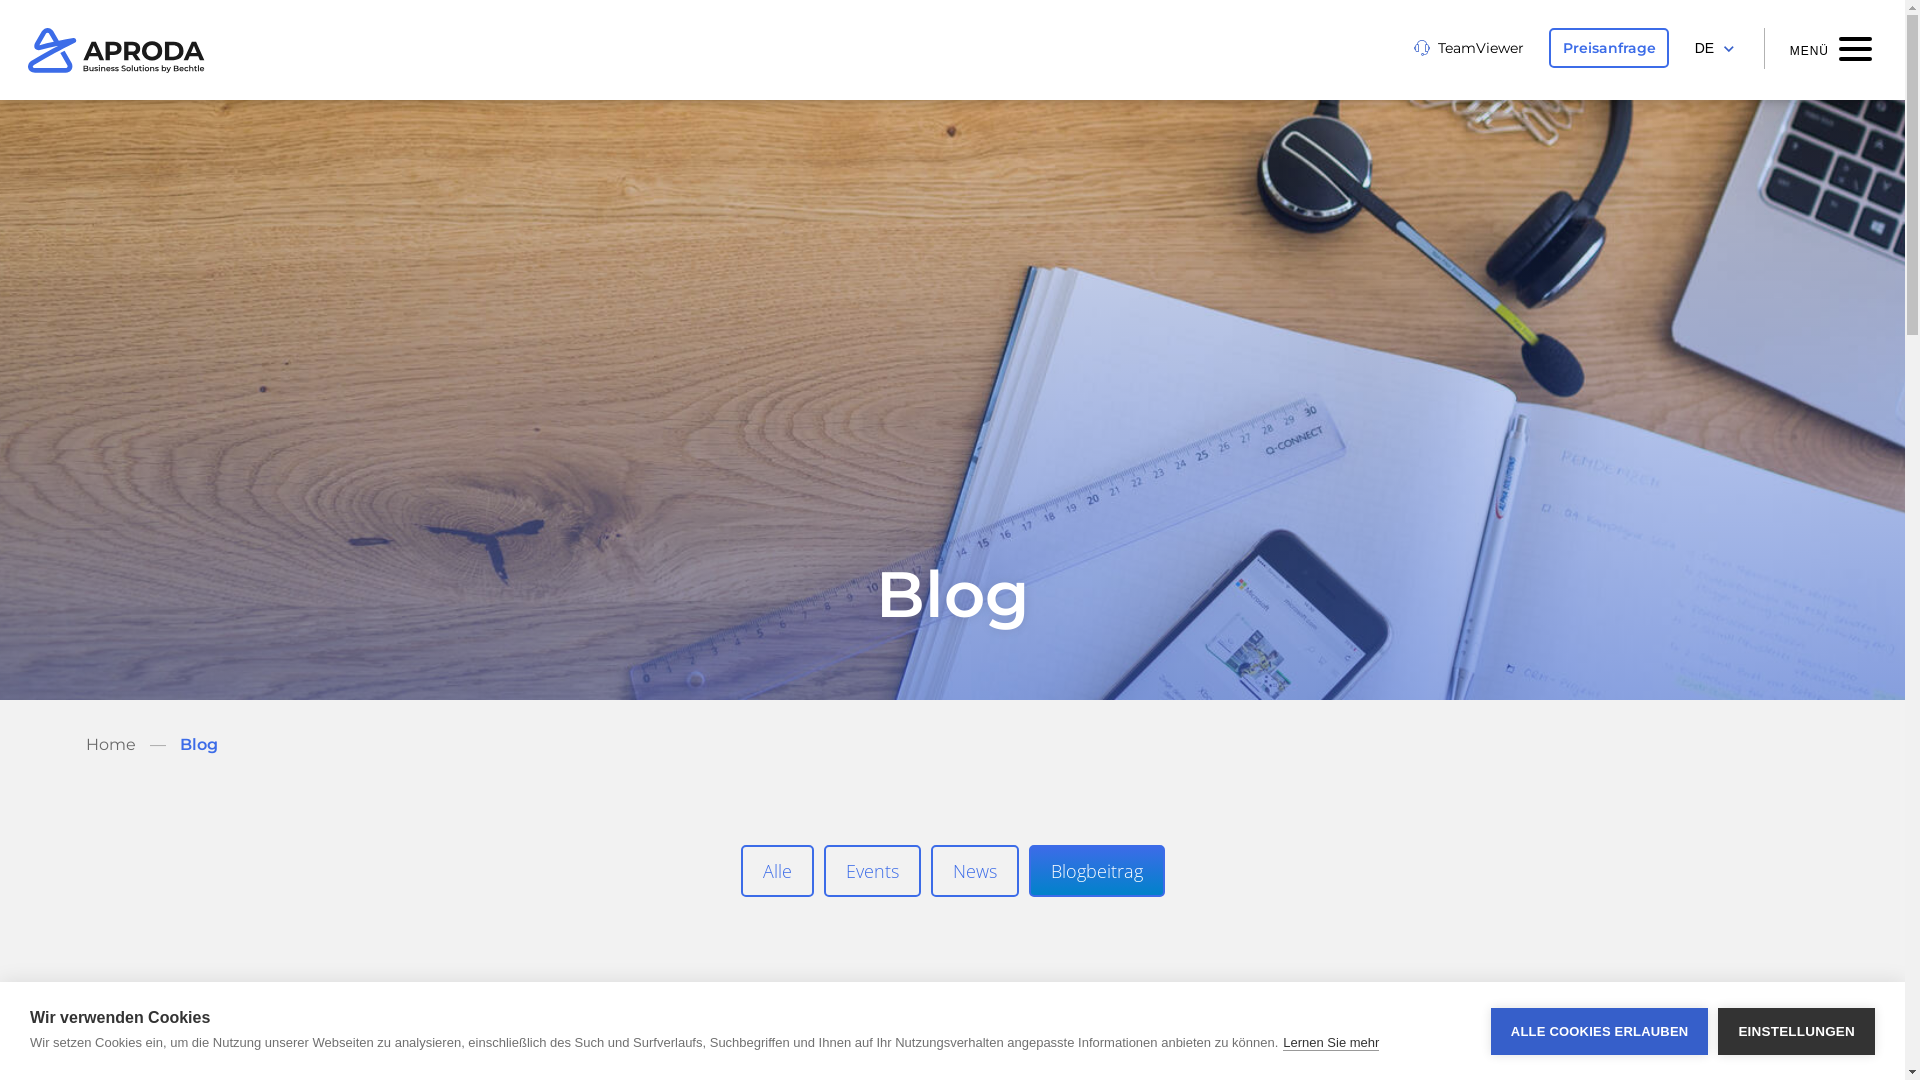 This screenshot has height=1080, width=1920. What do you see at coordinates (974, 871) in the screenshot?
I see `News` at bounding box center [974, 871].